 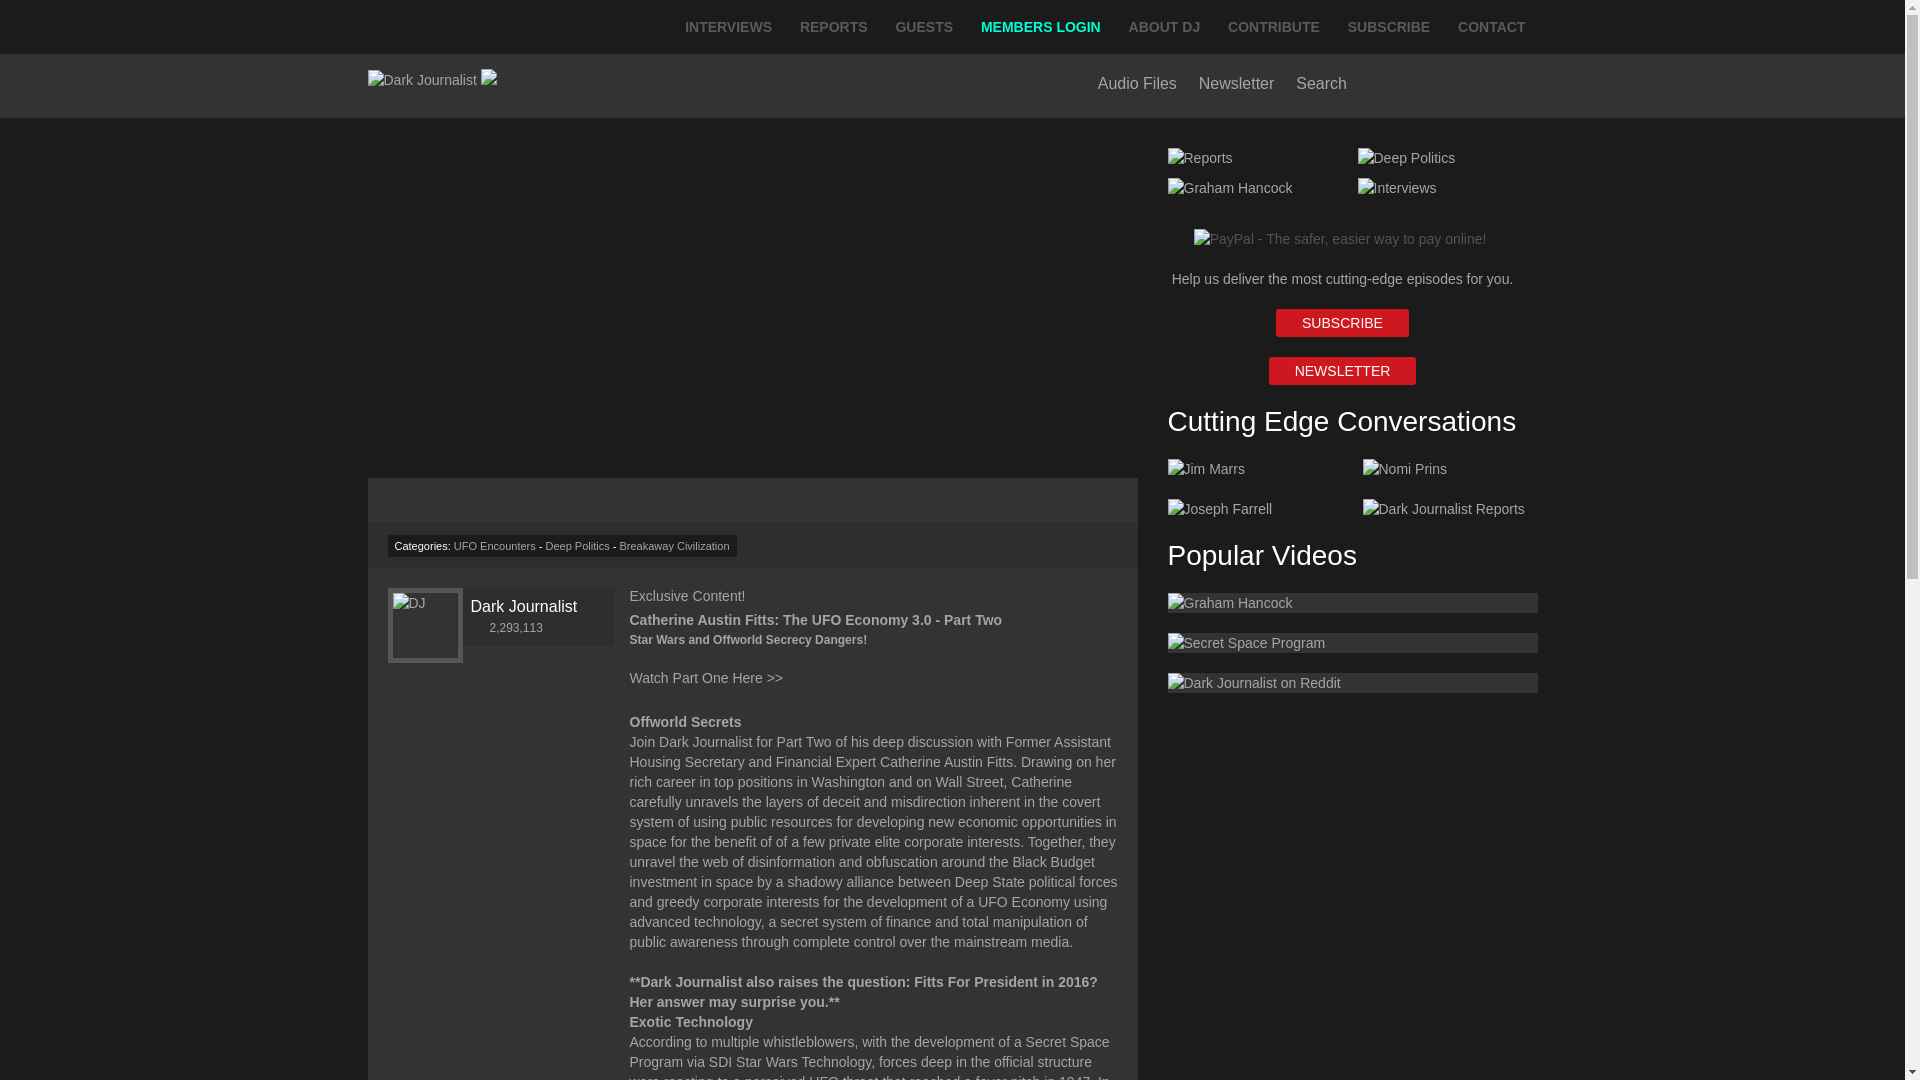 What do you see at coordinates (1480, 88) in the screenshot?
I see `twitter` at bounding box center [1480, 88].